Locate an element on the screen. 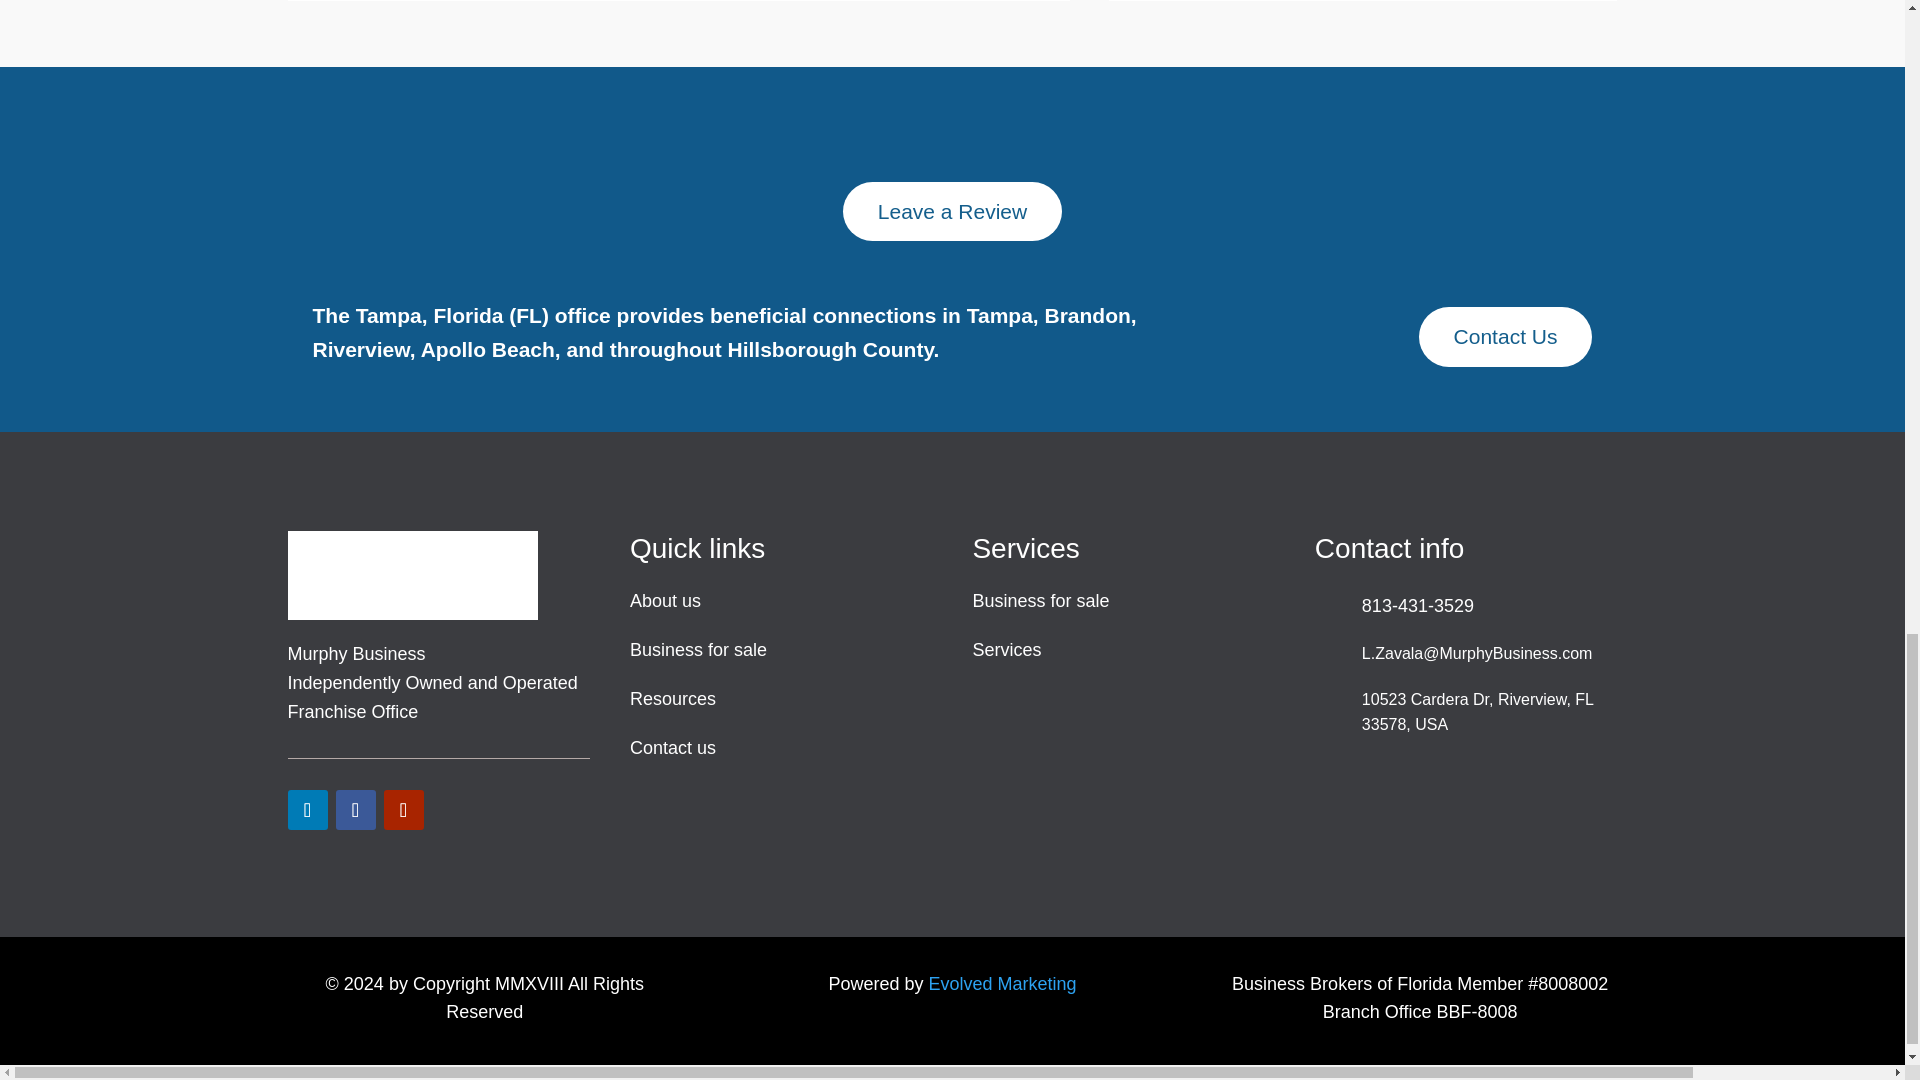 This screenshot has height=1080, width=1920. Follow on Facebook is located at coordinates (356, 810).